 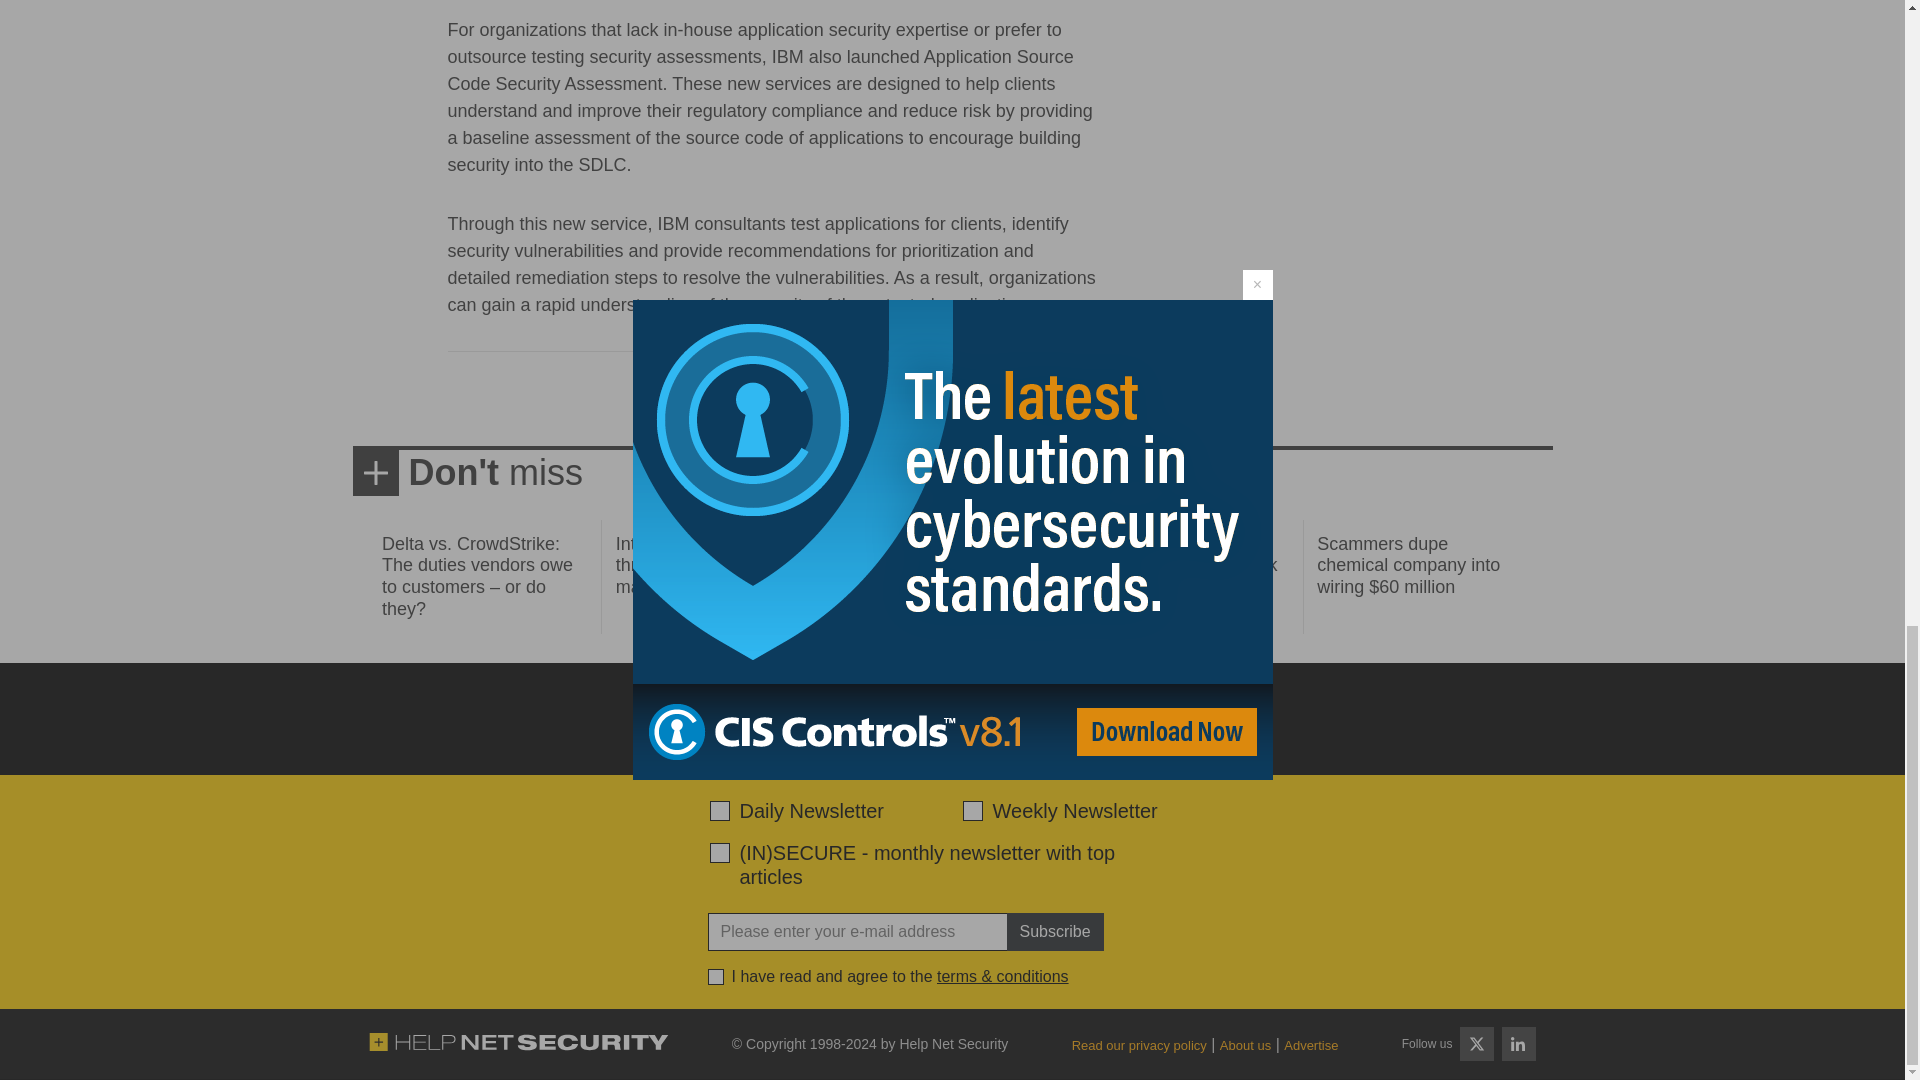 What do you see at coordinates (740, 398) in the screenshot?
I see `Share IBM launches new security solutions on Facebook` at bounding box center [740, 398].